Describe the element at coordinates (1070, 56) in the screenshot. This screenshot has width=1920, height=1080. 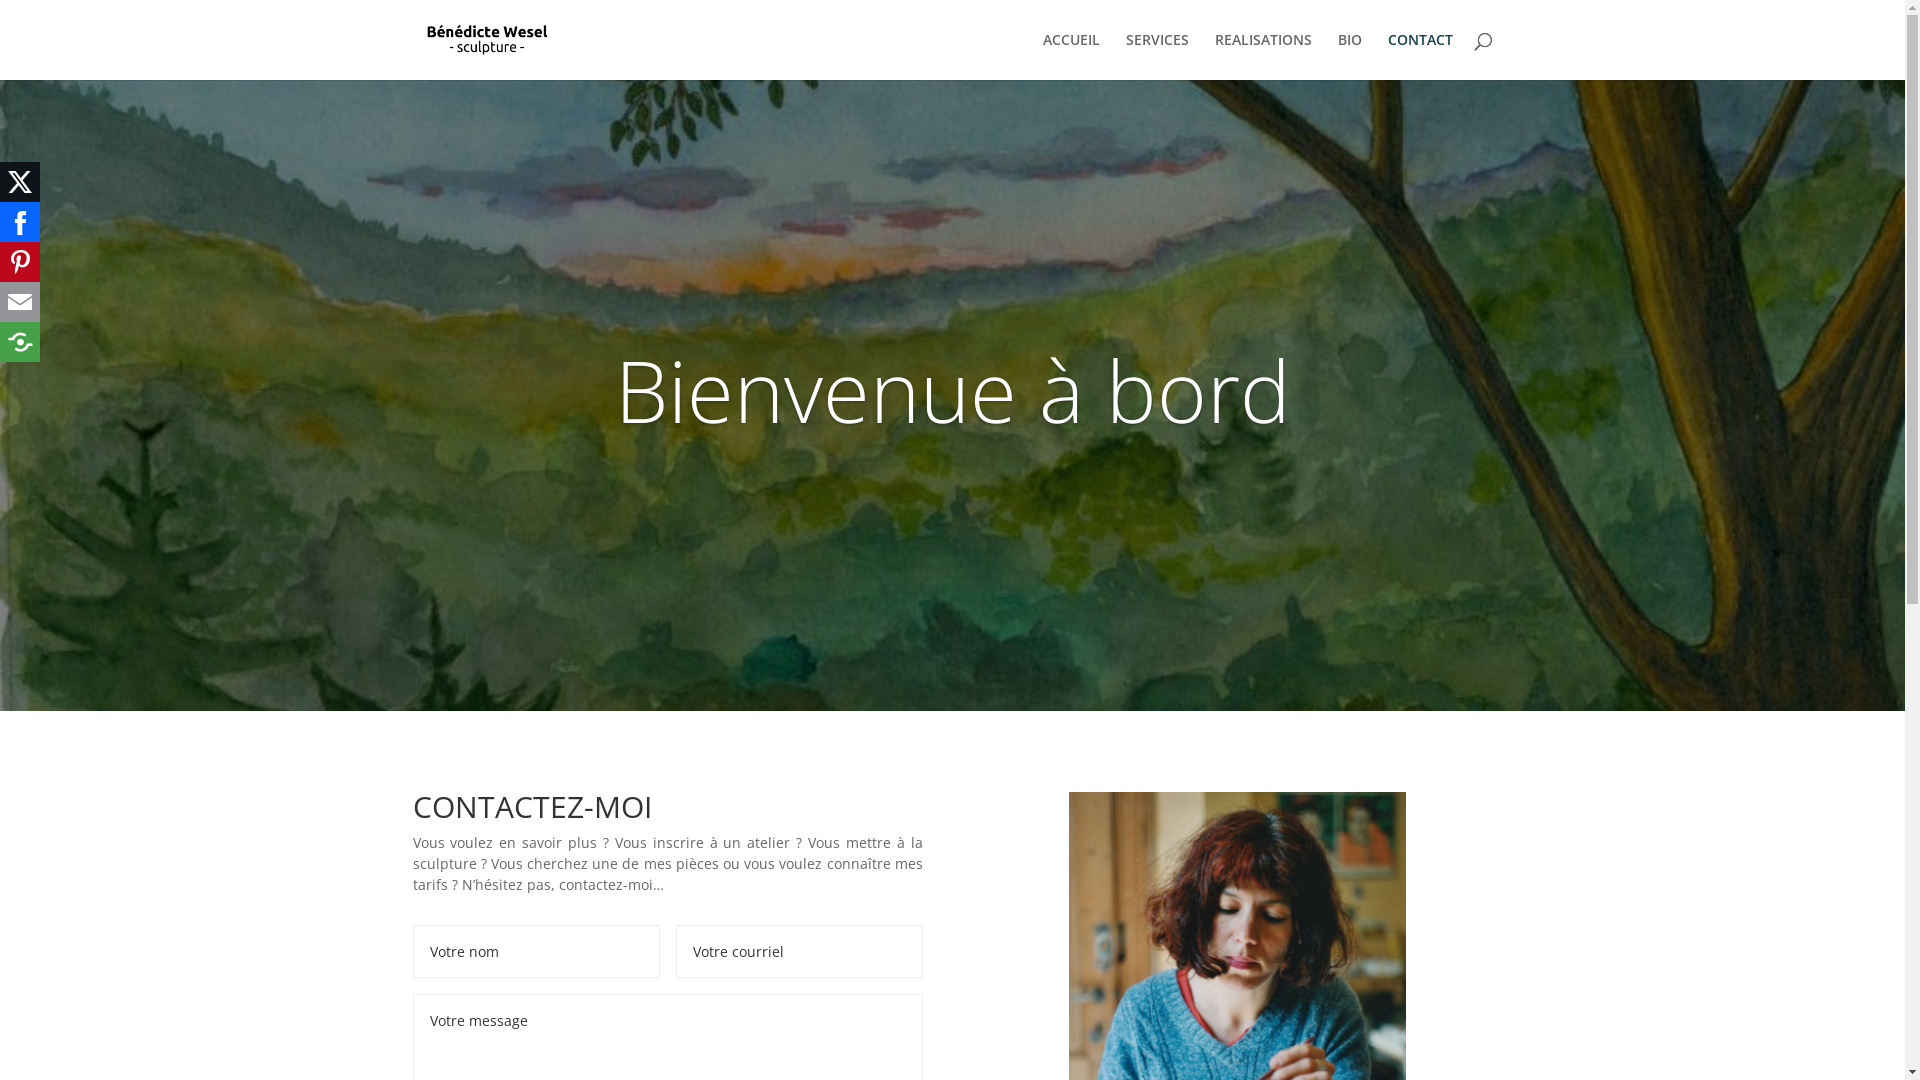
I see `ACCUEIL` at that location.